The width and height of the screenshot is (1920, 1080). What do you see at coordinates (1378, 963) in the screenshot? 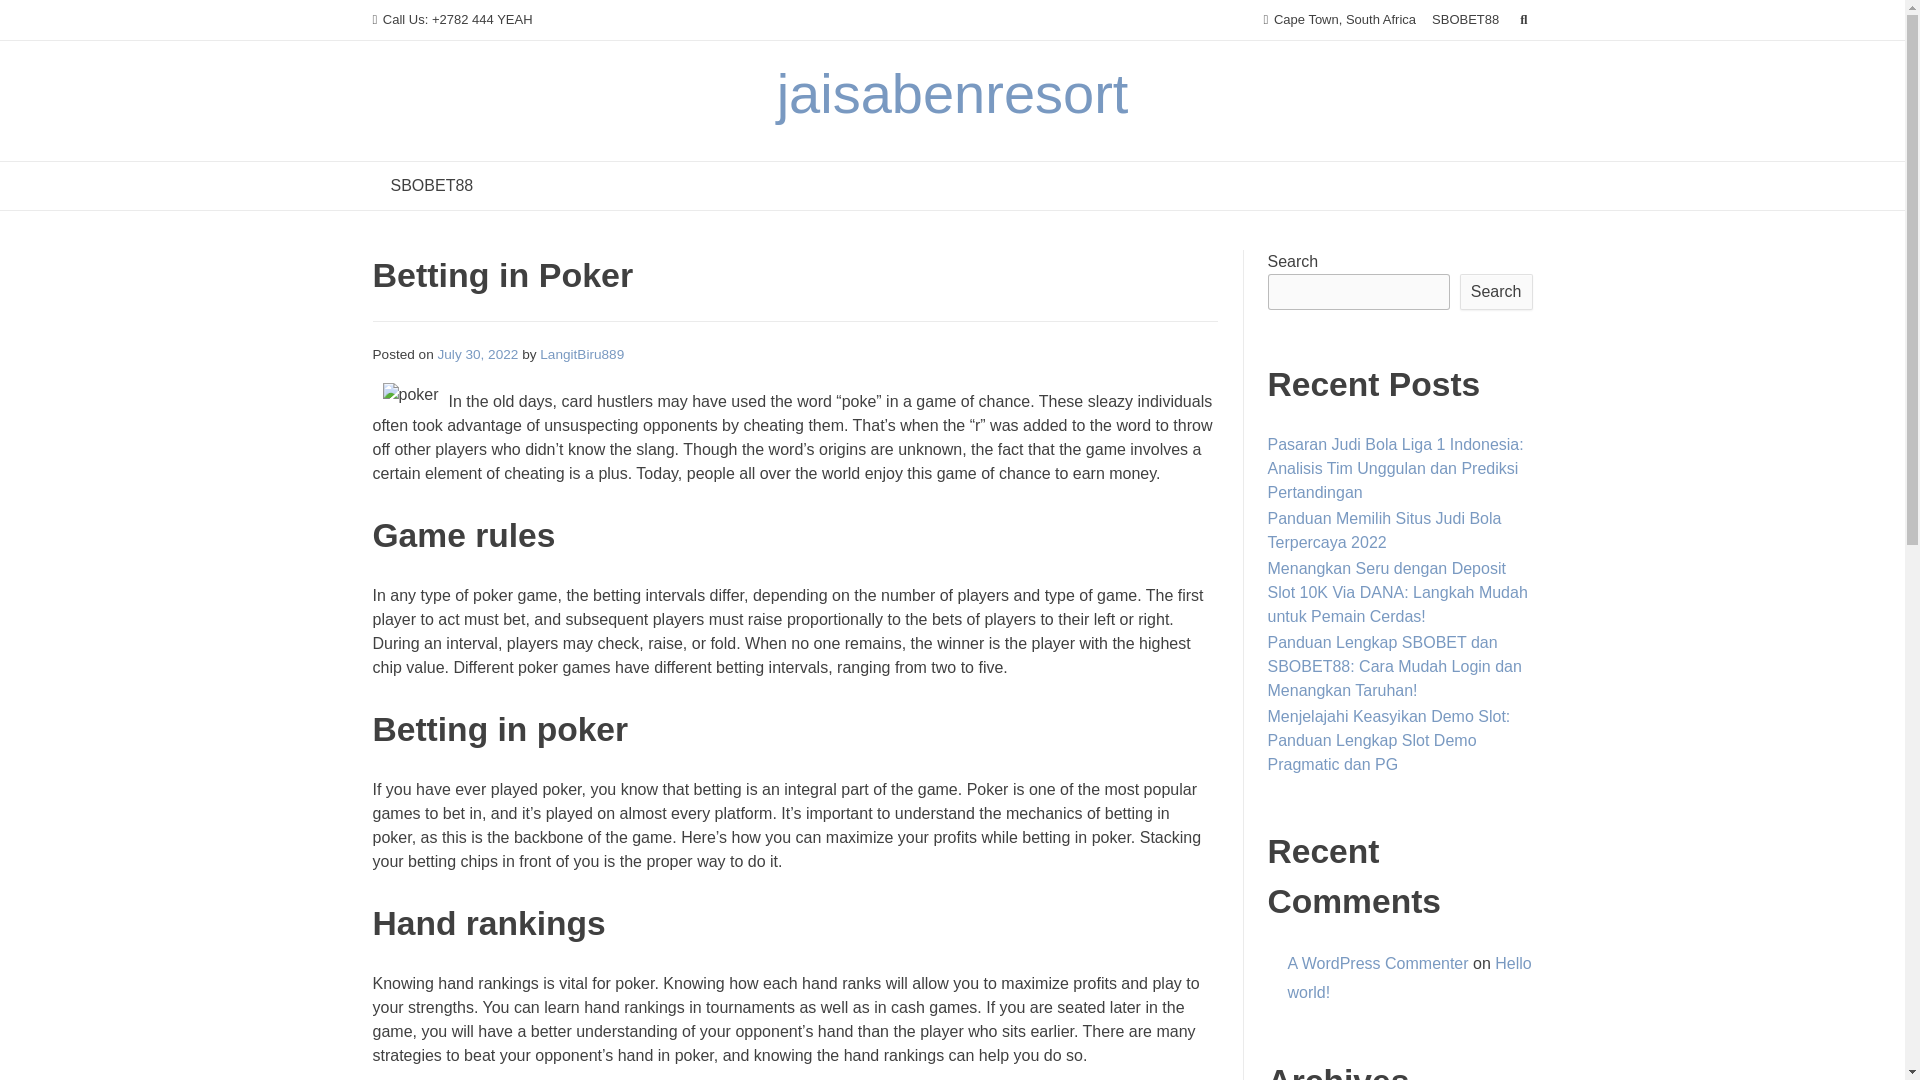
I see `A WordPress Commenter` at bounding box center [1378, 963].